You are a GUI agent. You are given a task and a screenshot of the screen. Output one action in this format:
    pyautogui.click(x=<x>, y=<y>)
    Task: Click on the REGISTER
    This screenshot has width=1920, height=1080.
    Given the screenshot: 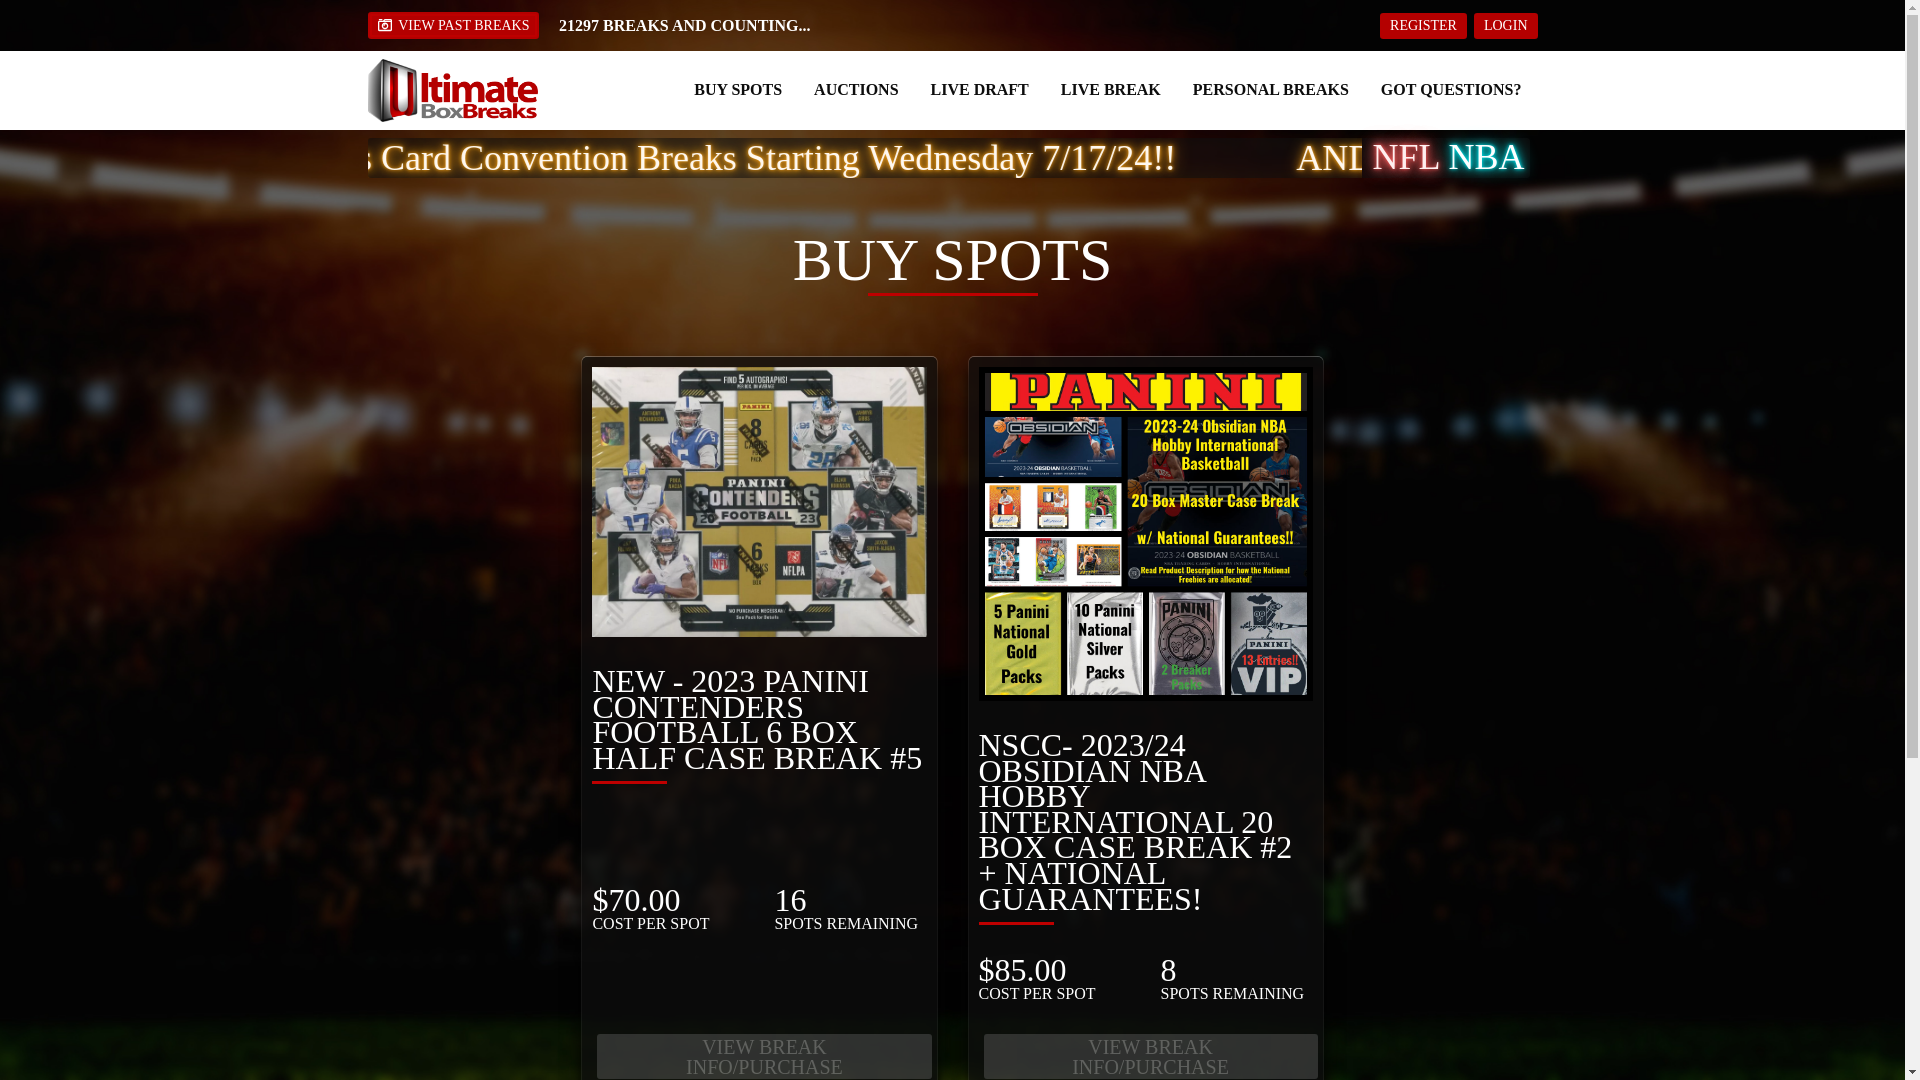 What is the action you would take?
    pyautogui.click(x=1423, y=25)
    